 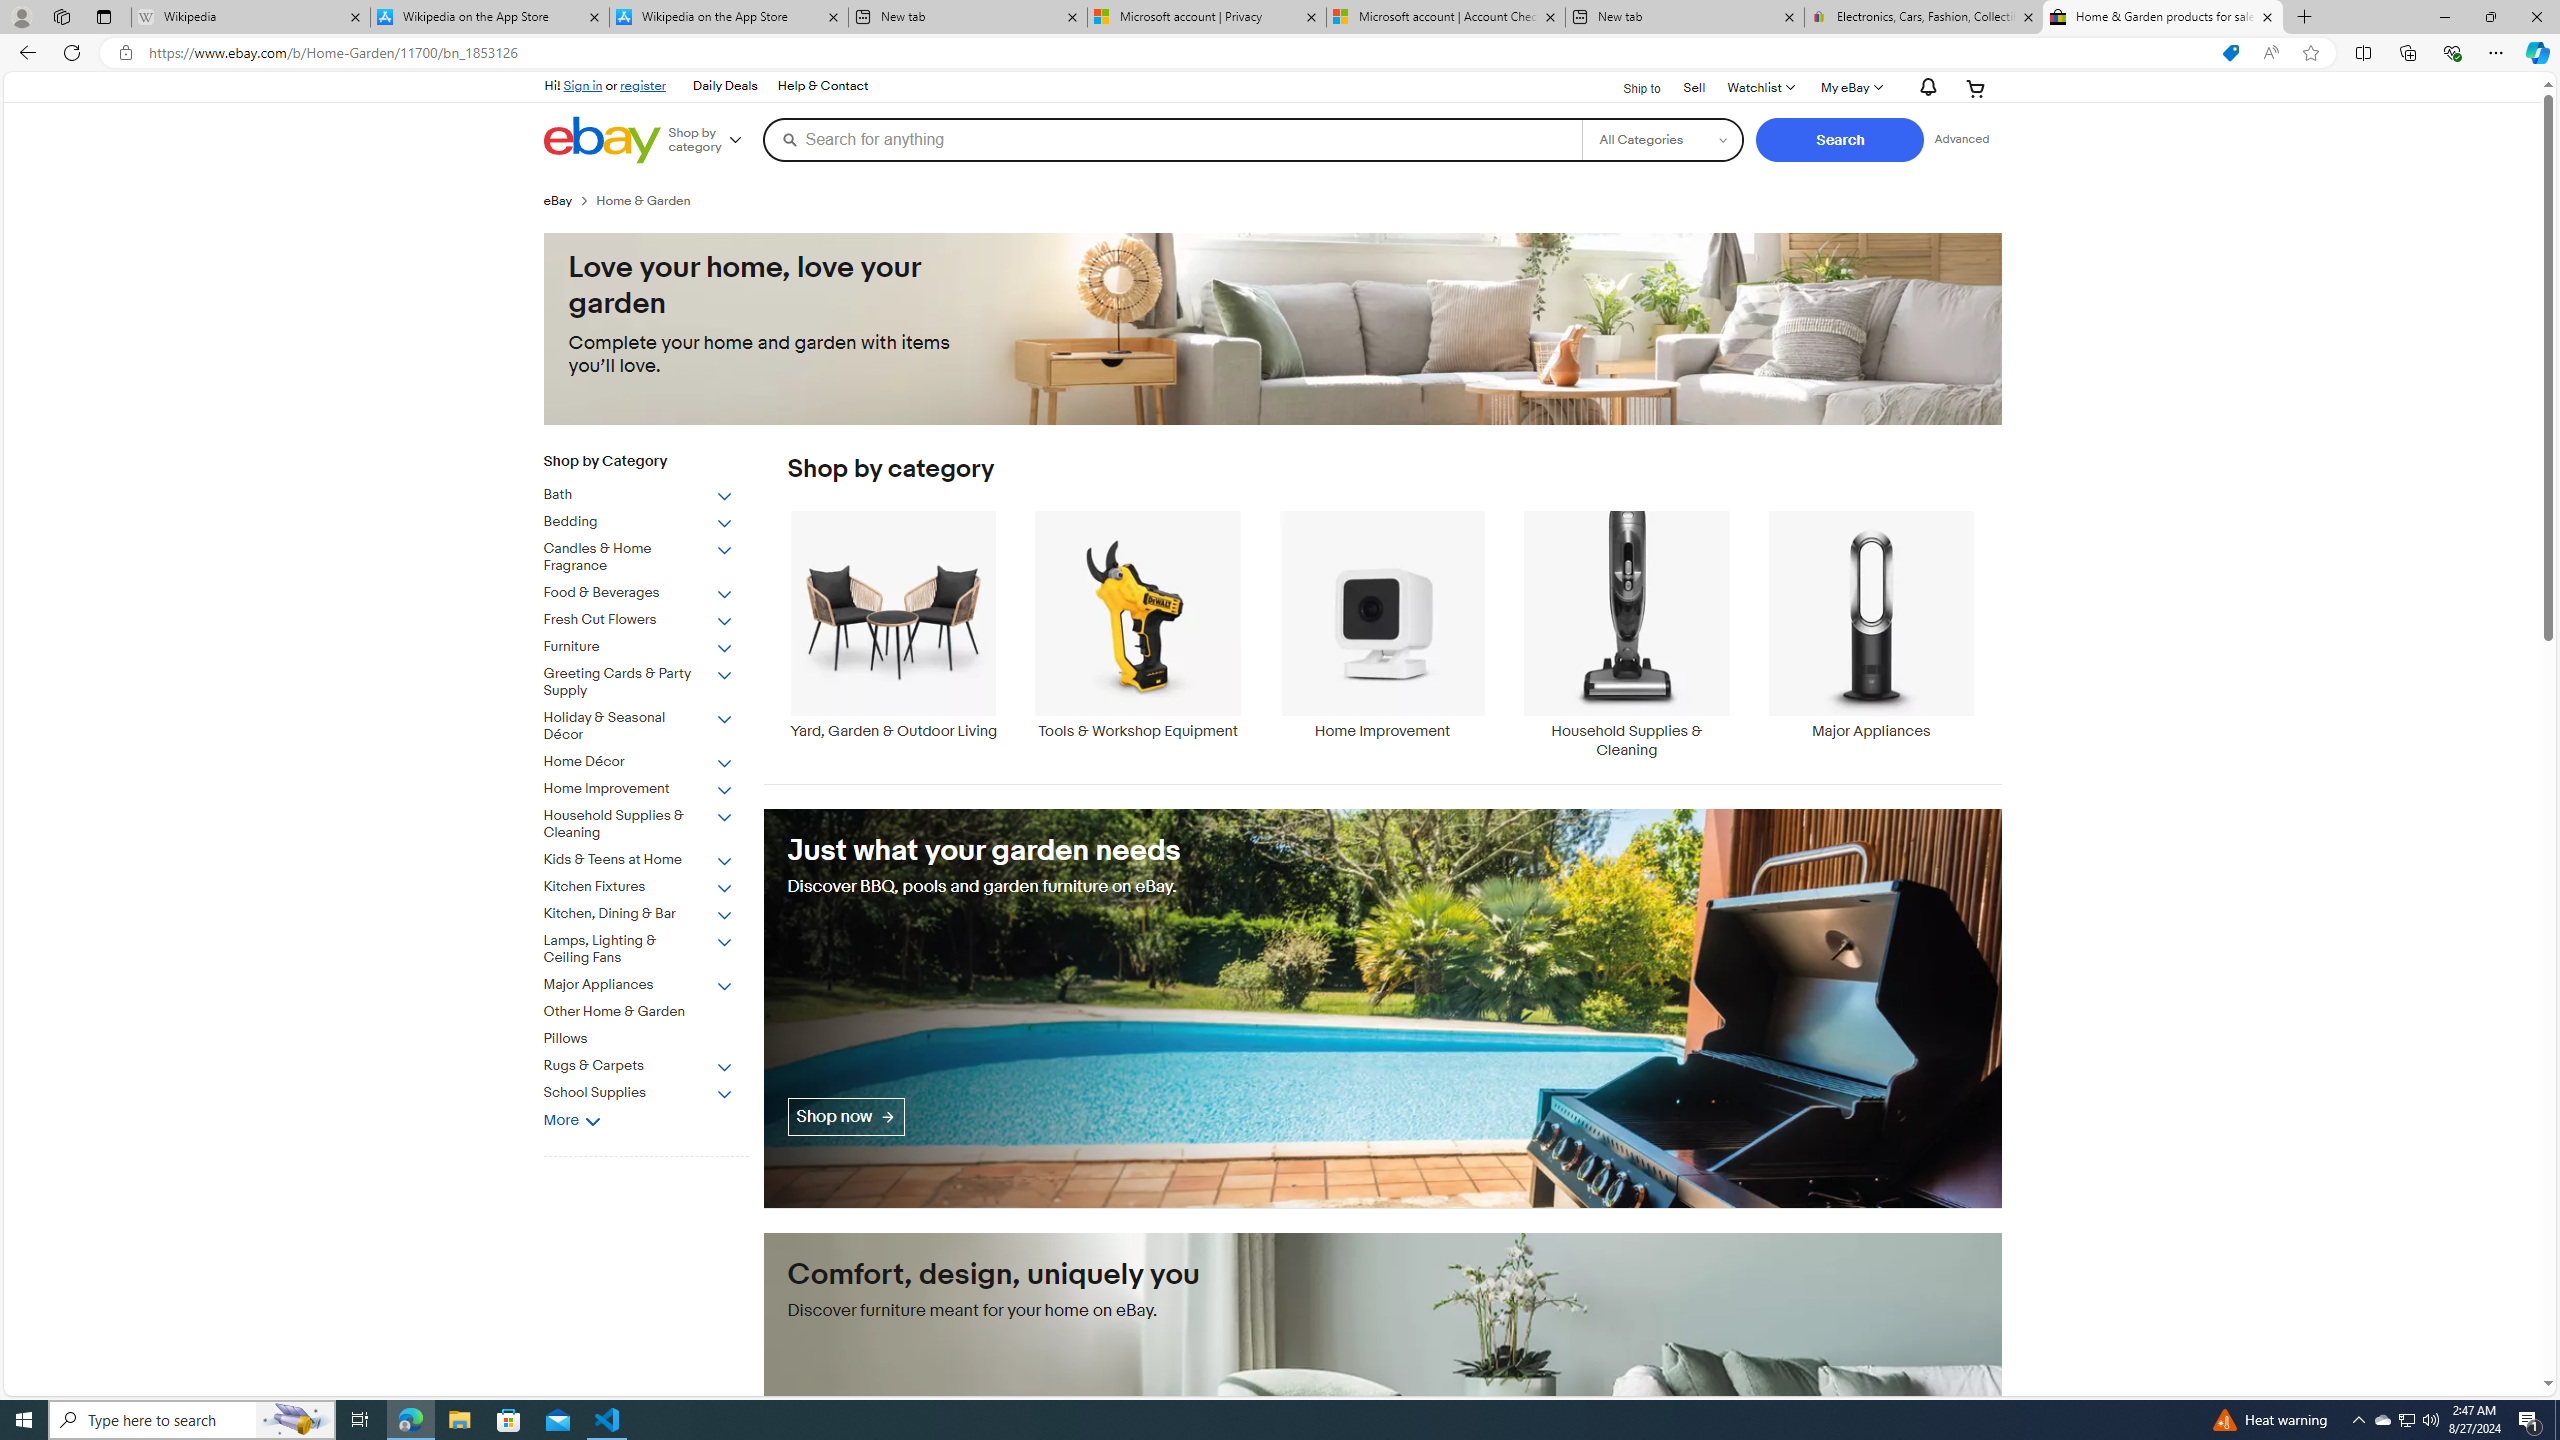 I want to click on Restore, so click(x=2490, y=17).